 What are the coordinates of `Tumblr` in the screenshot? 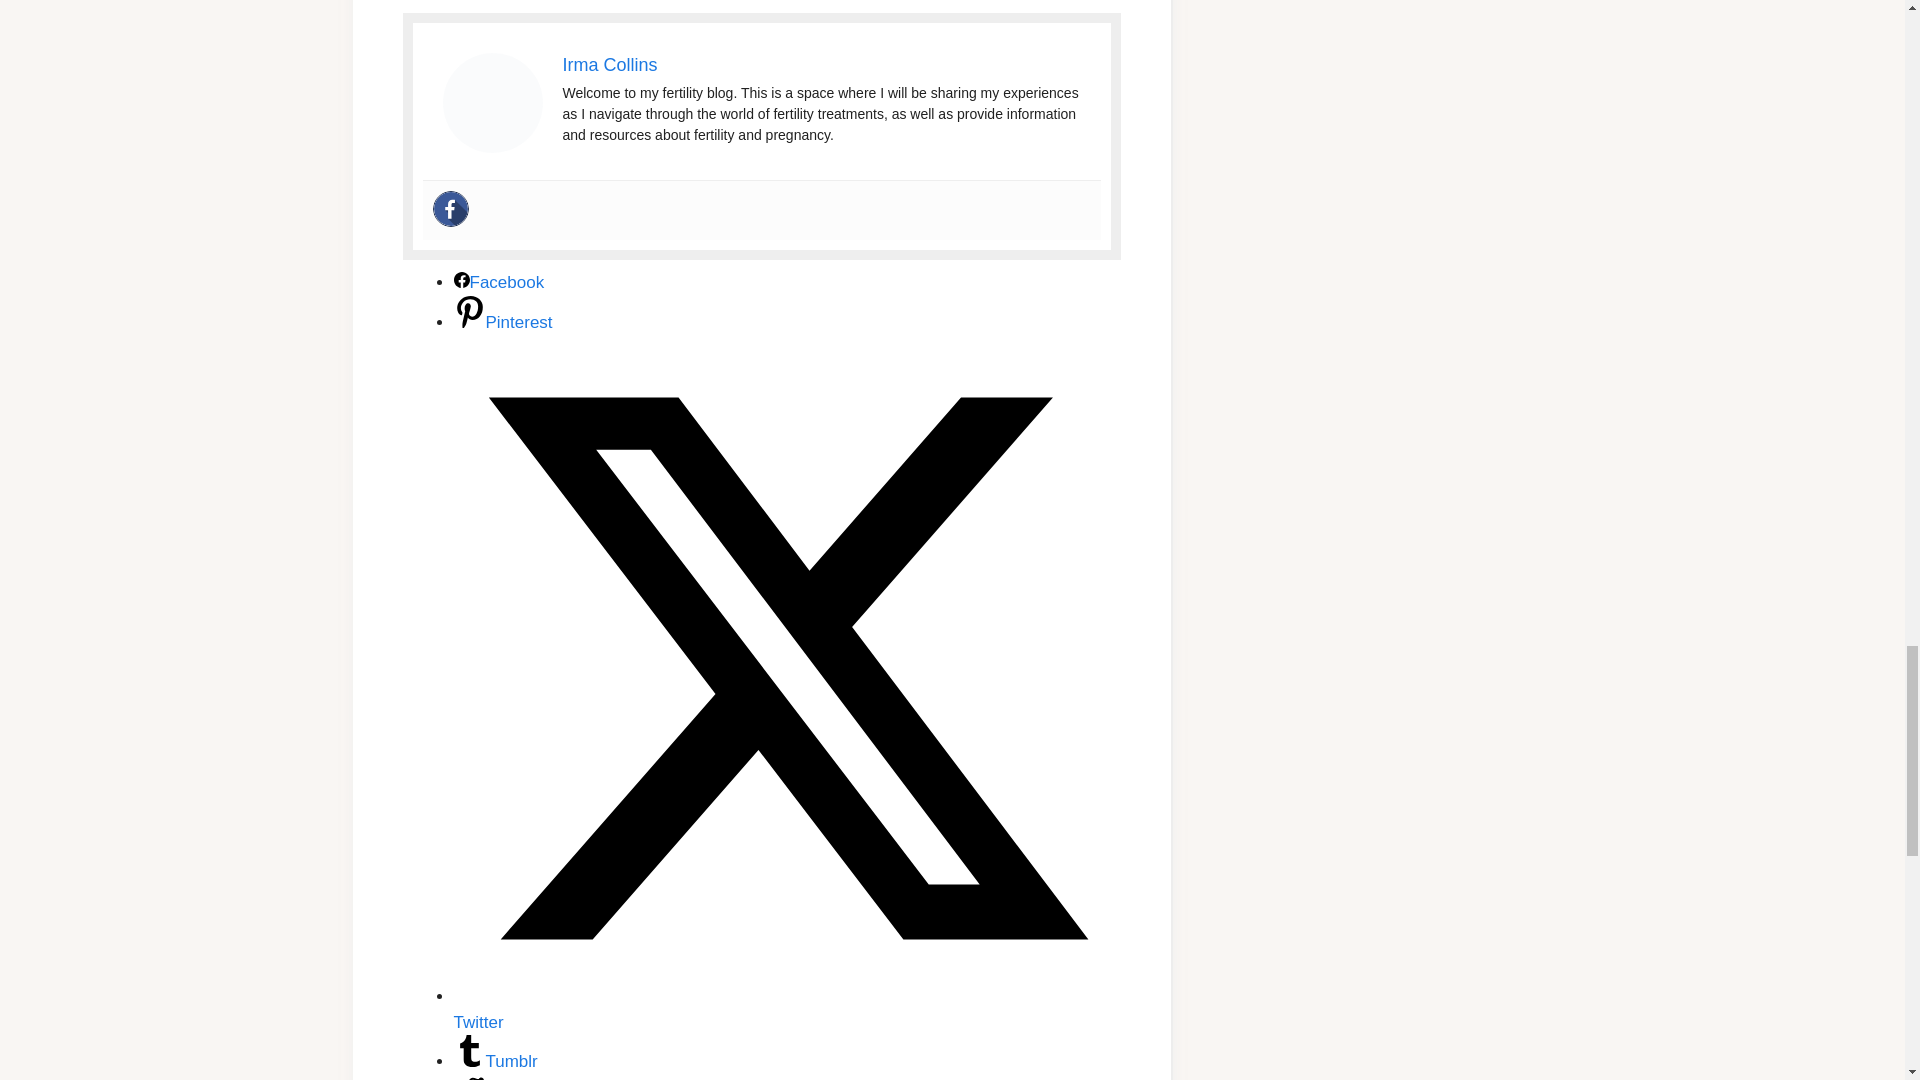 It's located at (495, 1061).